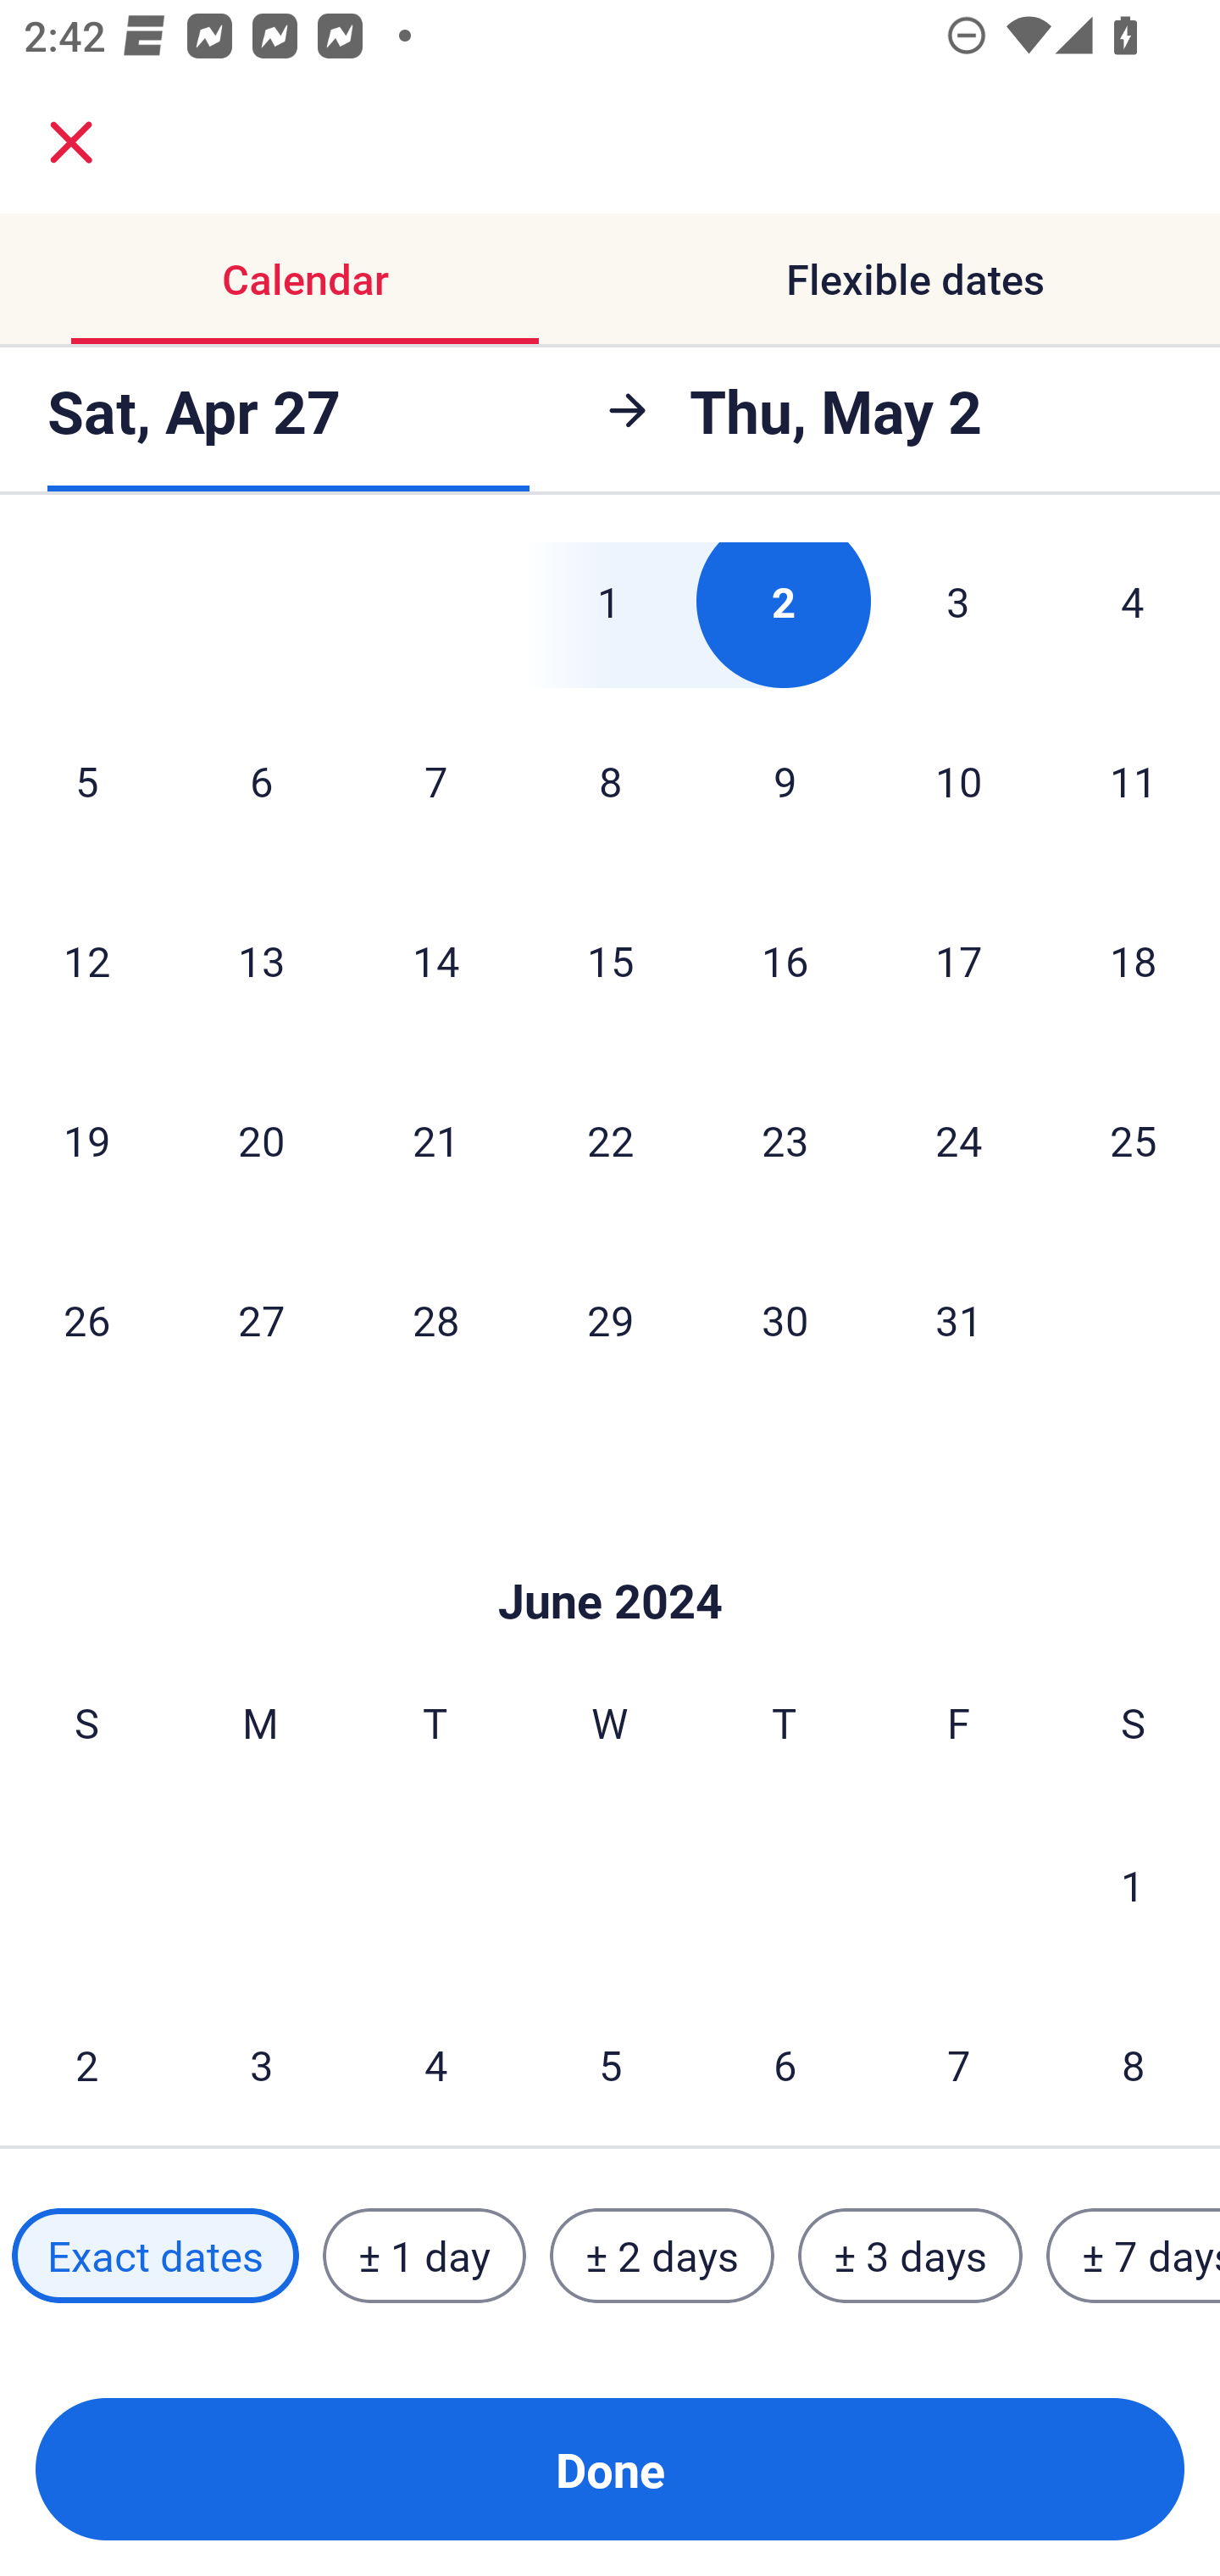  I want to click on 24 Friday, May 24, 2024, so click(959, 1140).